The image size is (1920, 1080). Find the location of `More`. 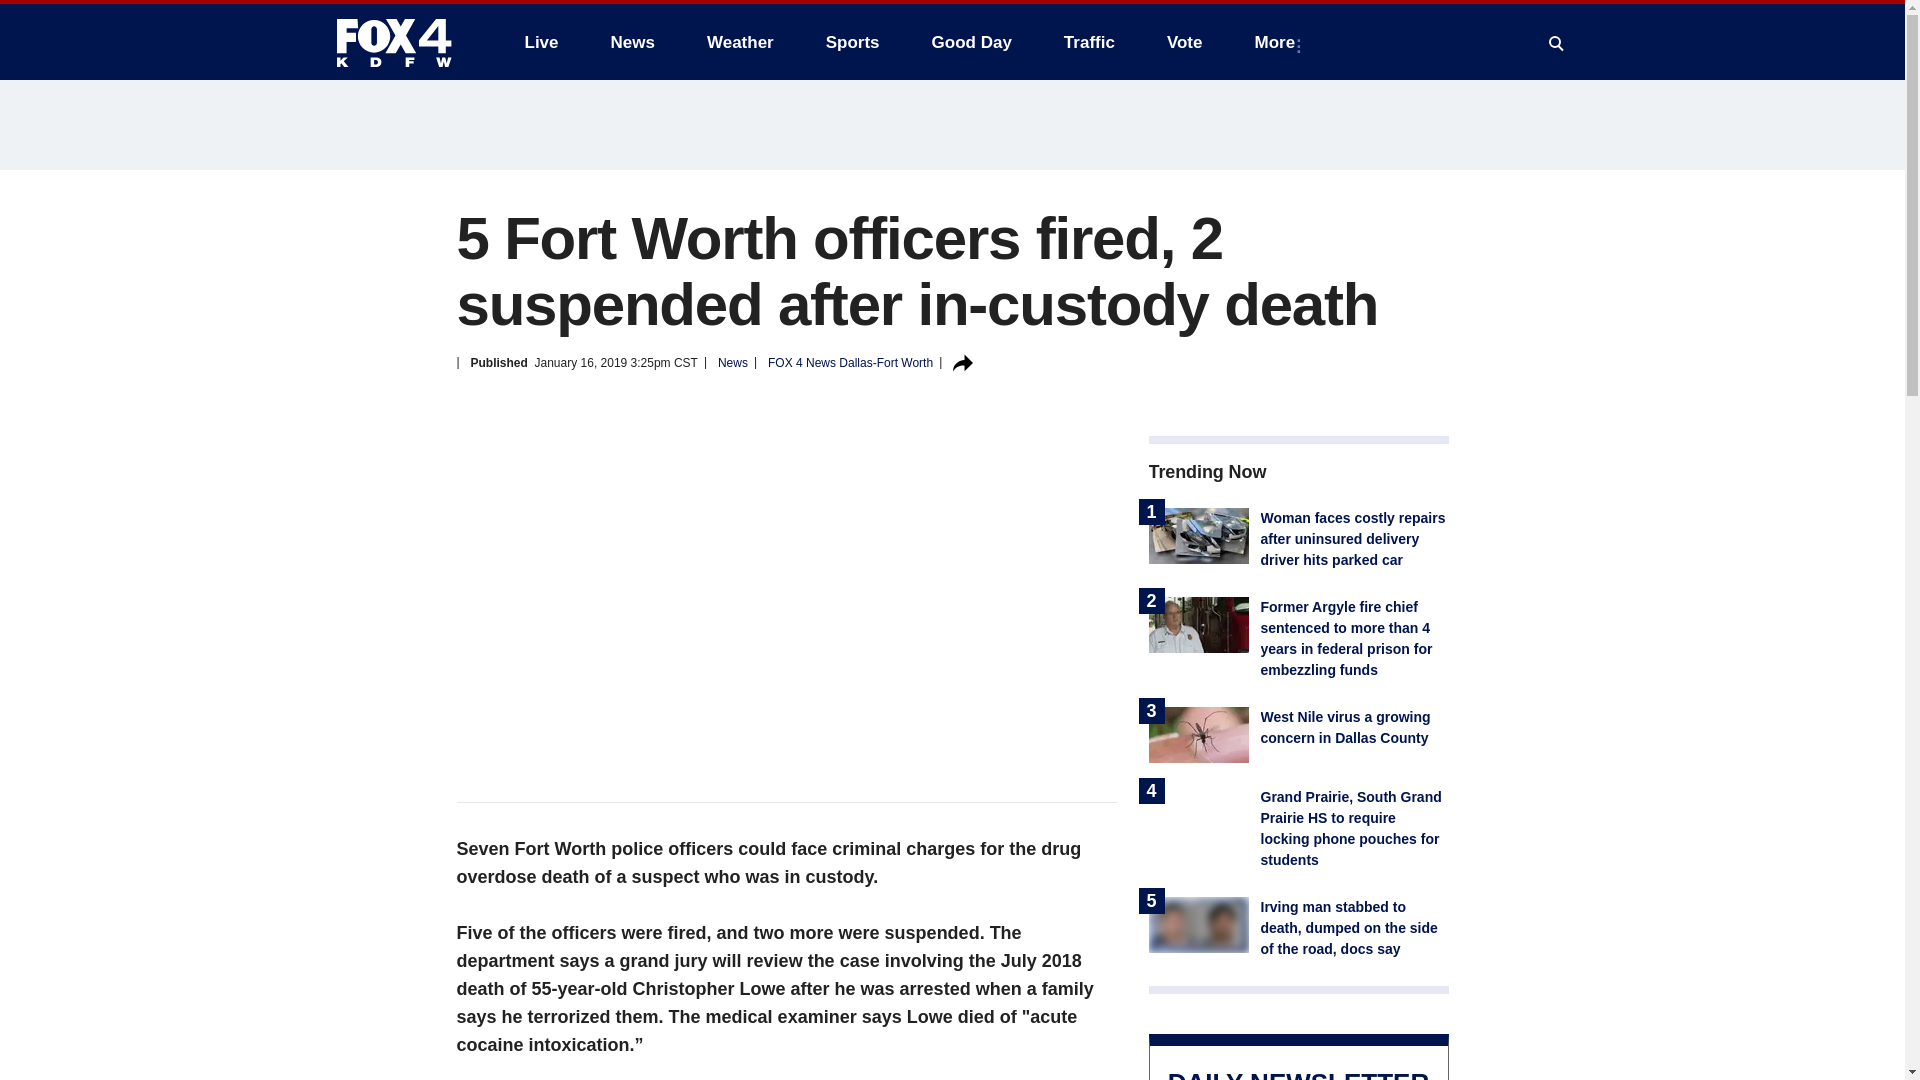

More is located at coordinates (1278, 42).